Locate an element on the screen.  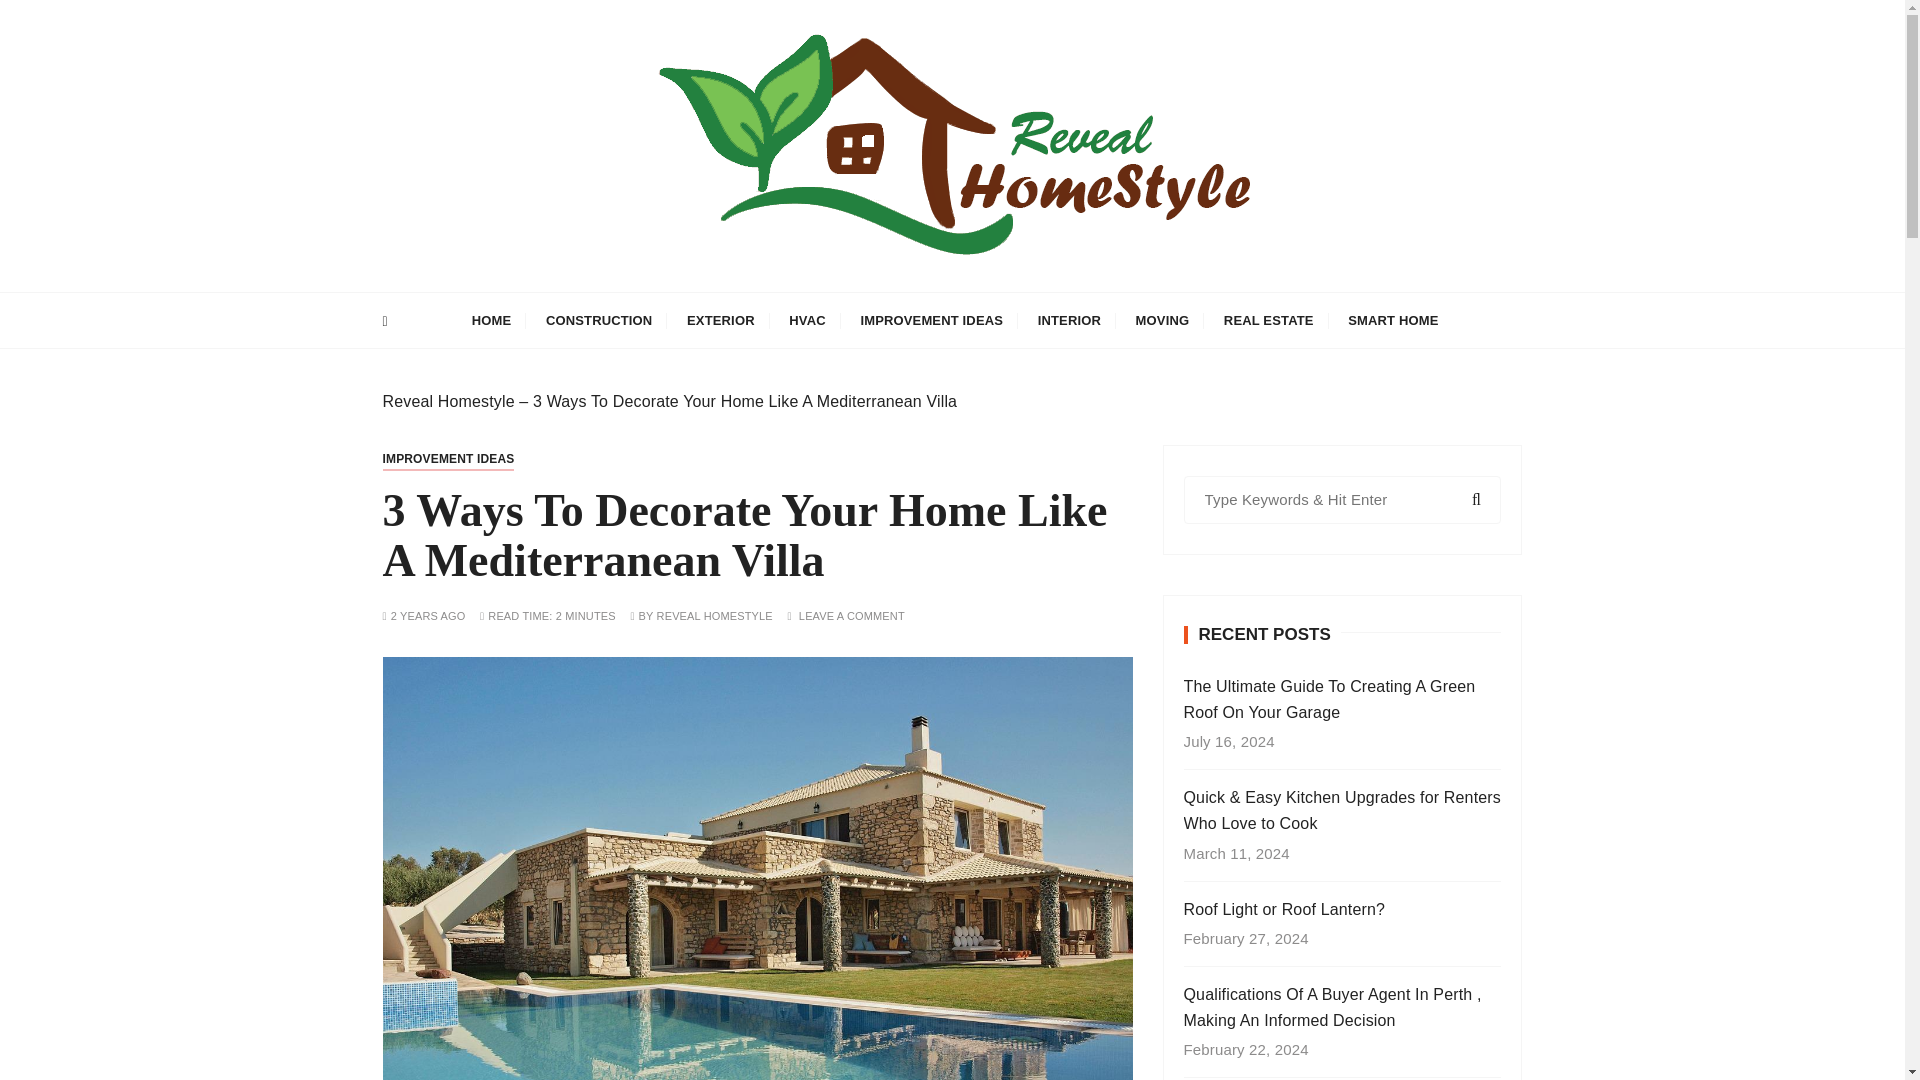
HVAC is located at coordinates (806, 320).